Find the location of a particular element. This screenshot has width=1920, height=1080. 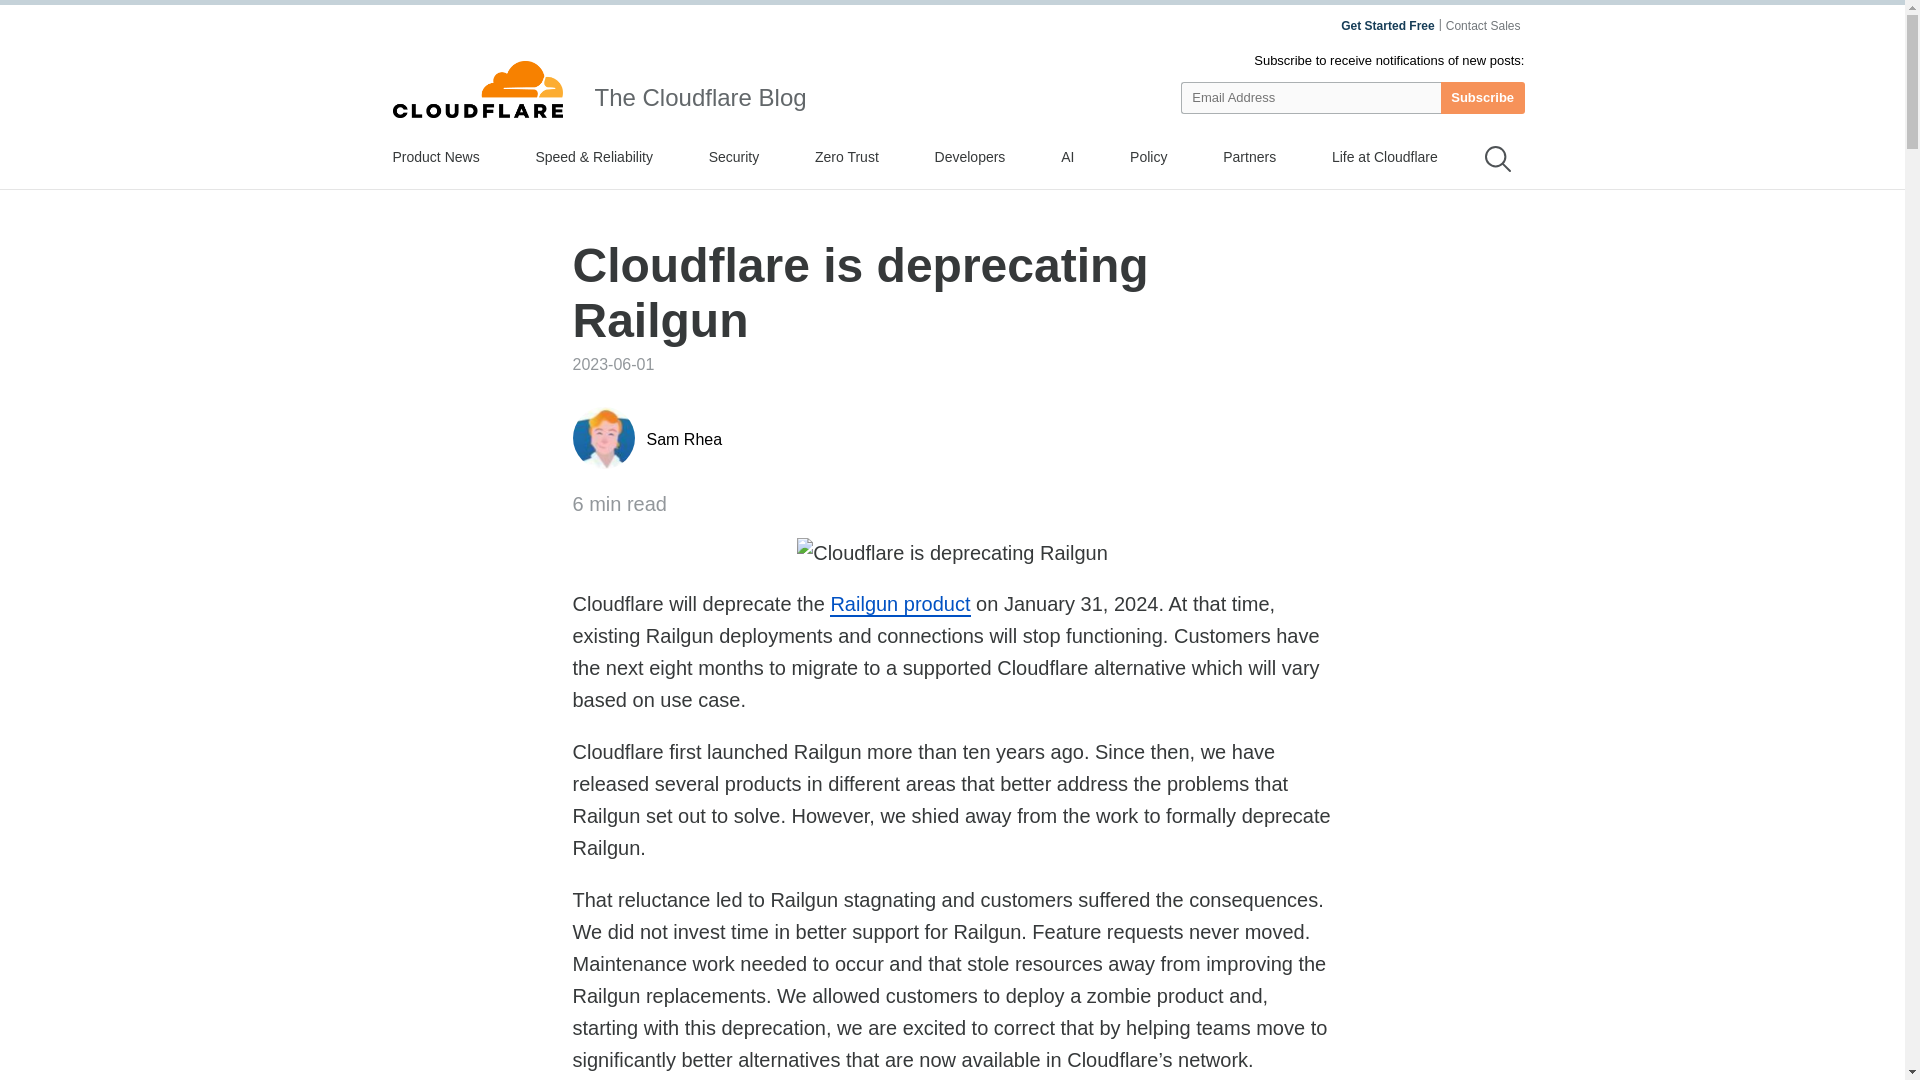

Life at Cloudflare is located at coordinates (1385, 156).